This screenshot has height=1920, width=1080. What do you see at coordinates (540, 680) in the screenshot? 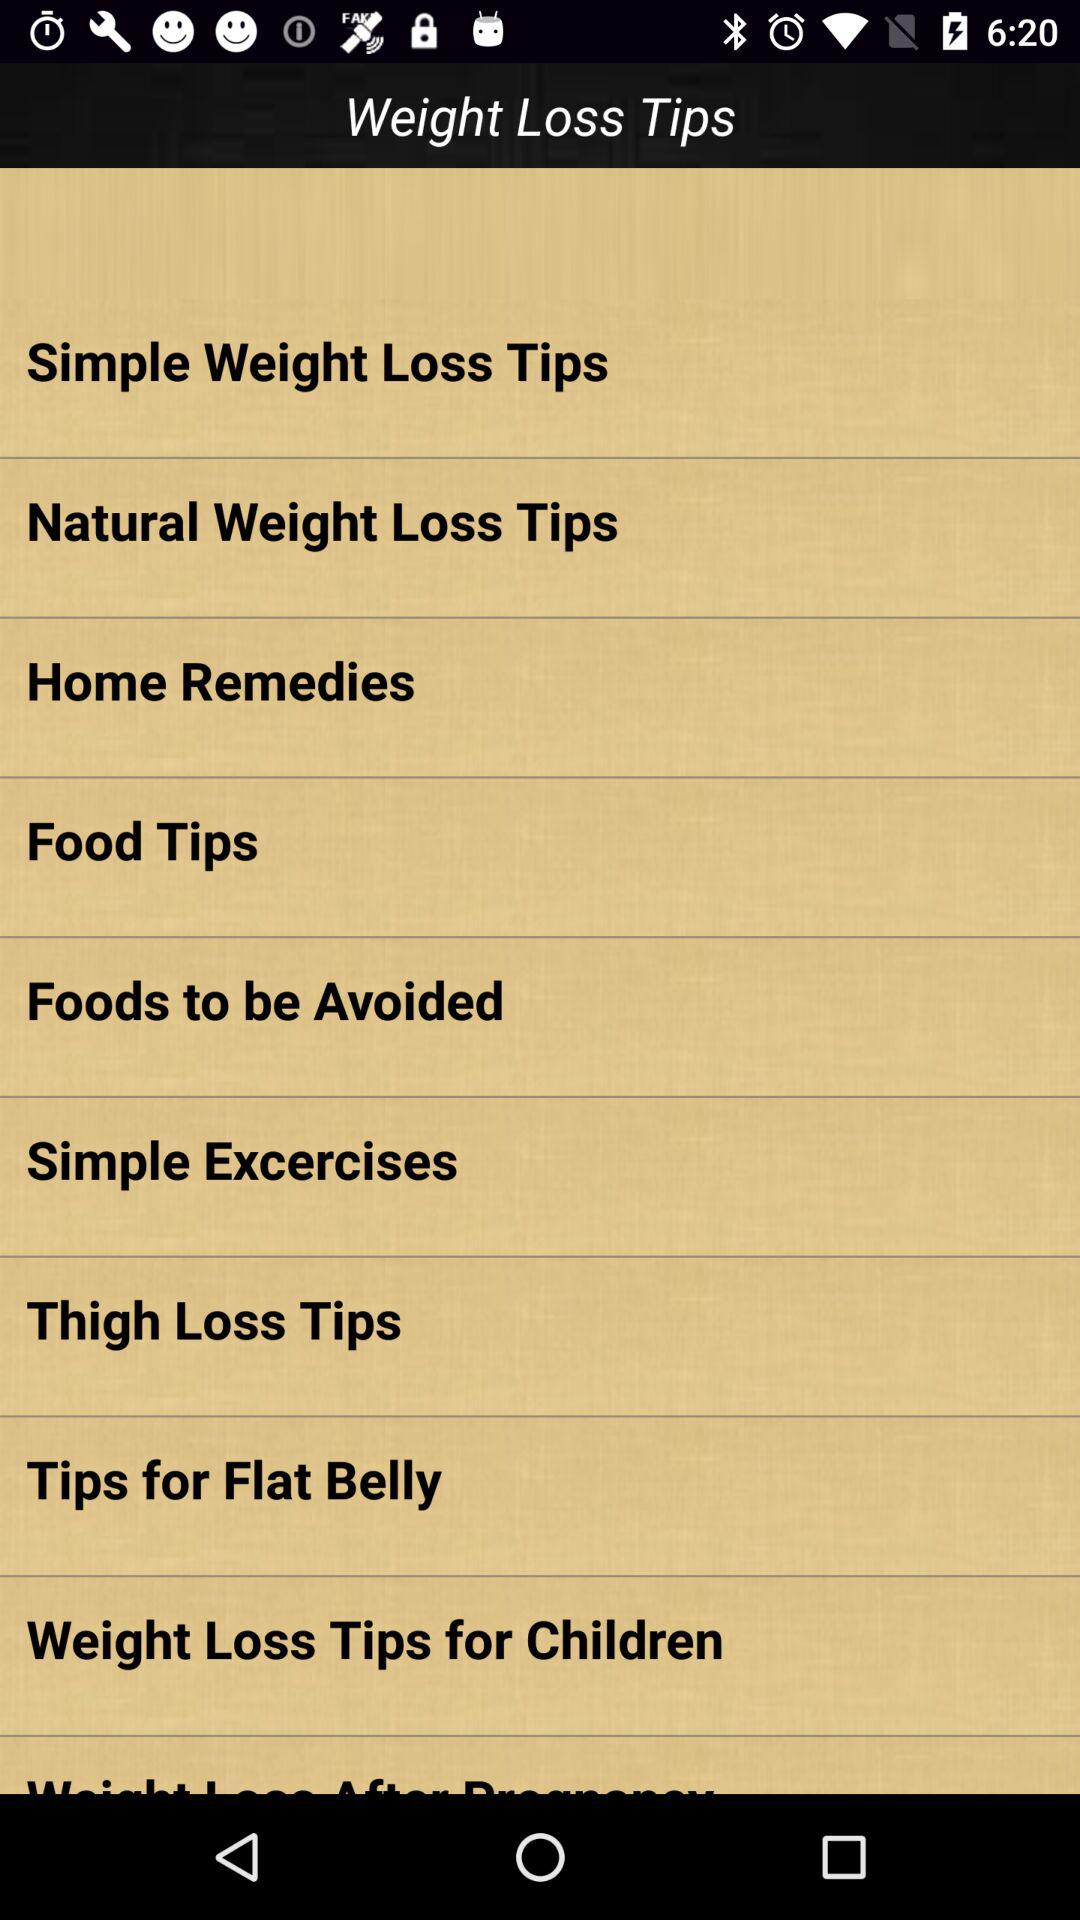
I see `select home remedies item` at bounding box center [540, 680].